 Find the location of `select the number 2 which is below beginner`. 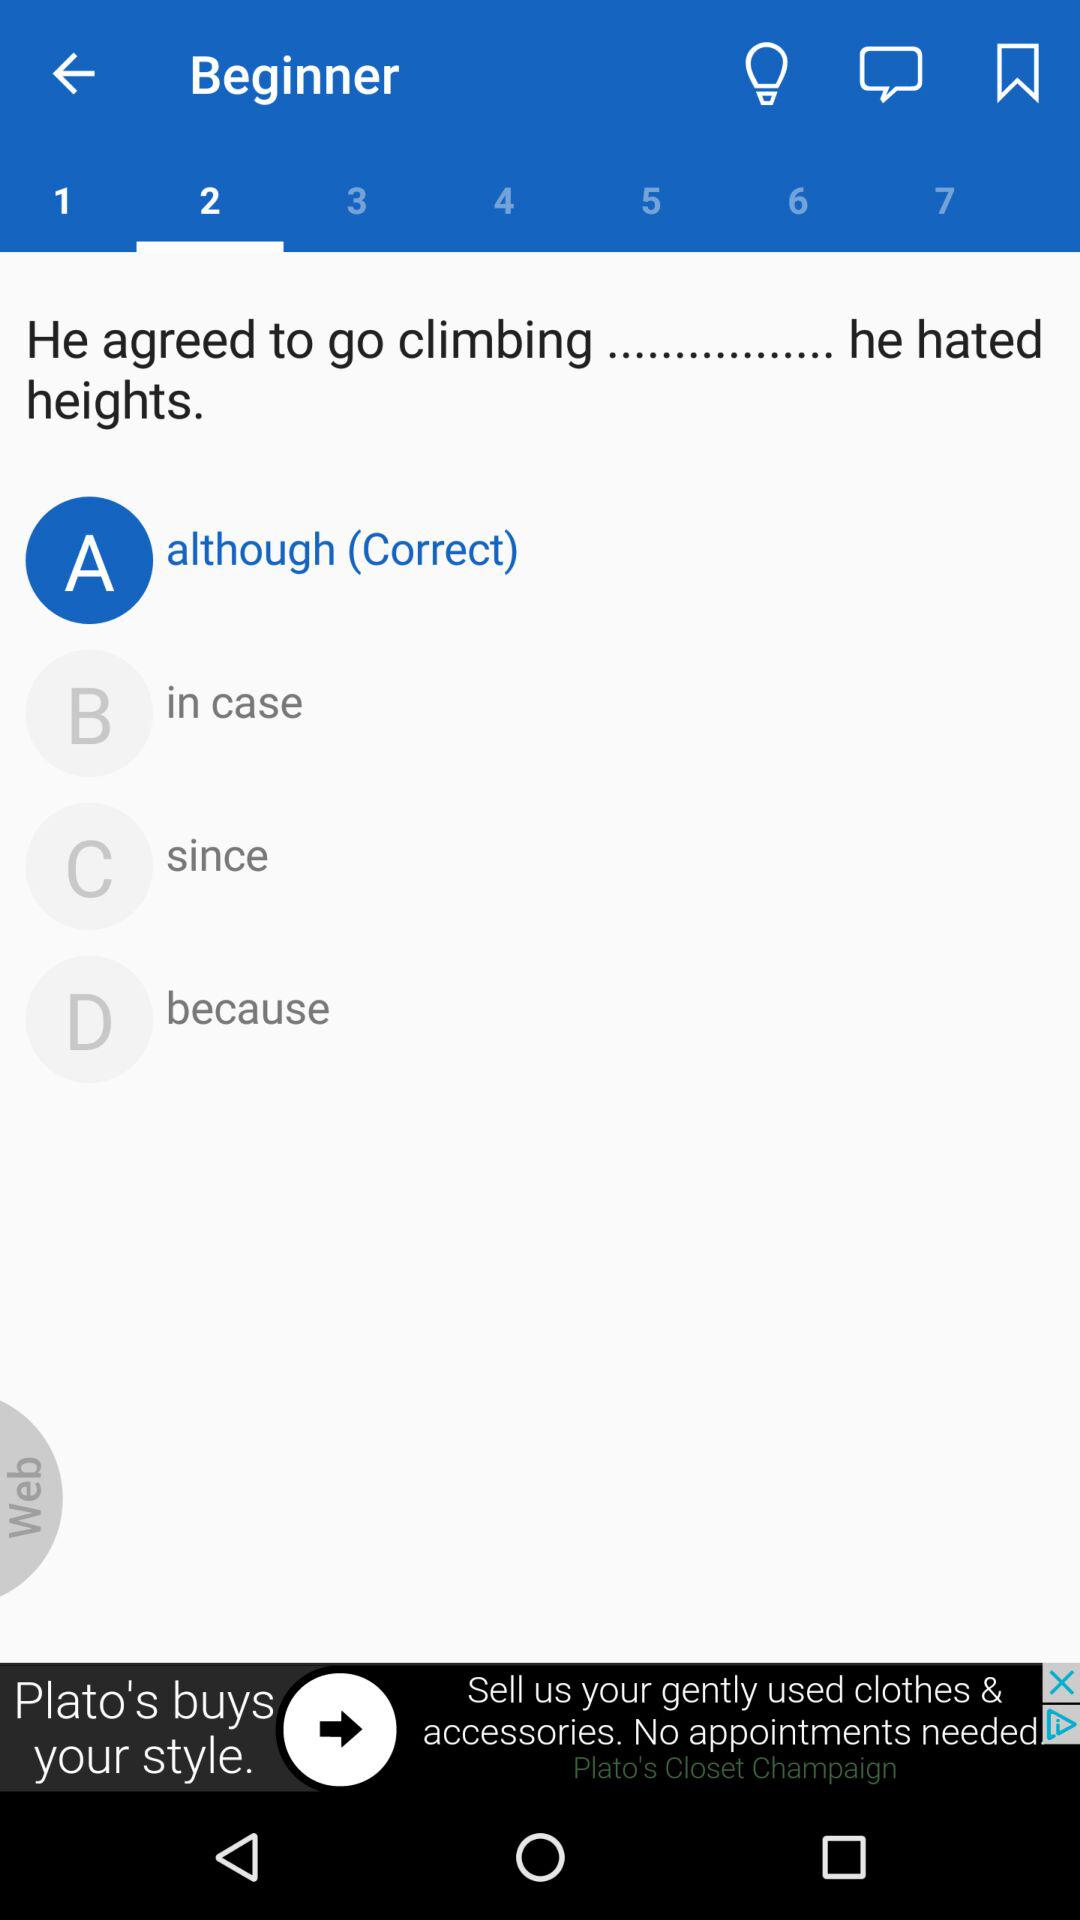

select the number 2 which is below beginner is located at coordinates (210, 199).